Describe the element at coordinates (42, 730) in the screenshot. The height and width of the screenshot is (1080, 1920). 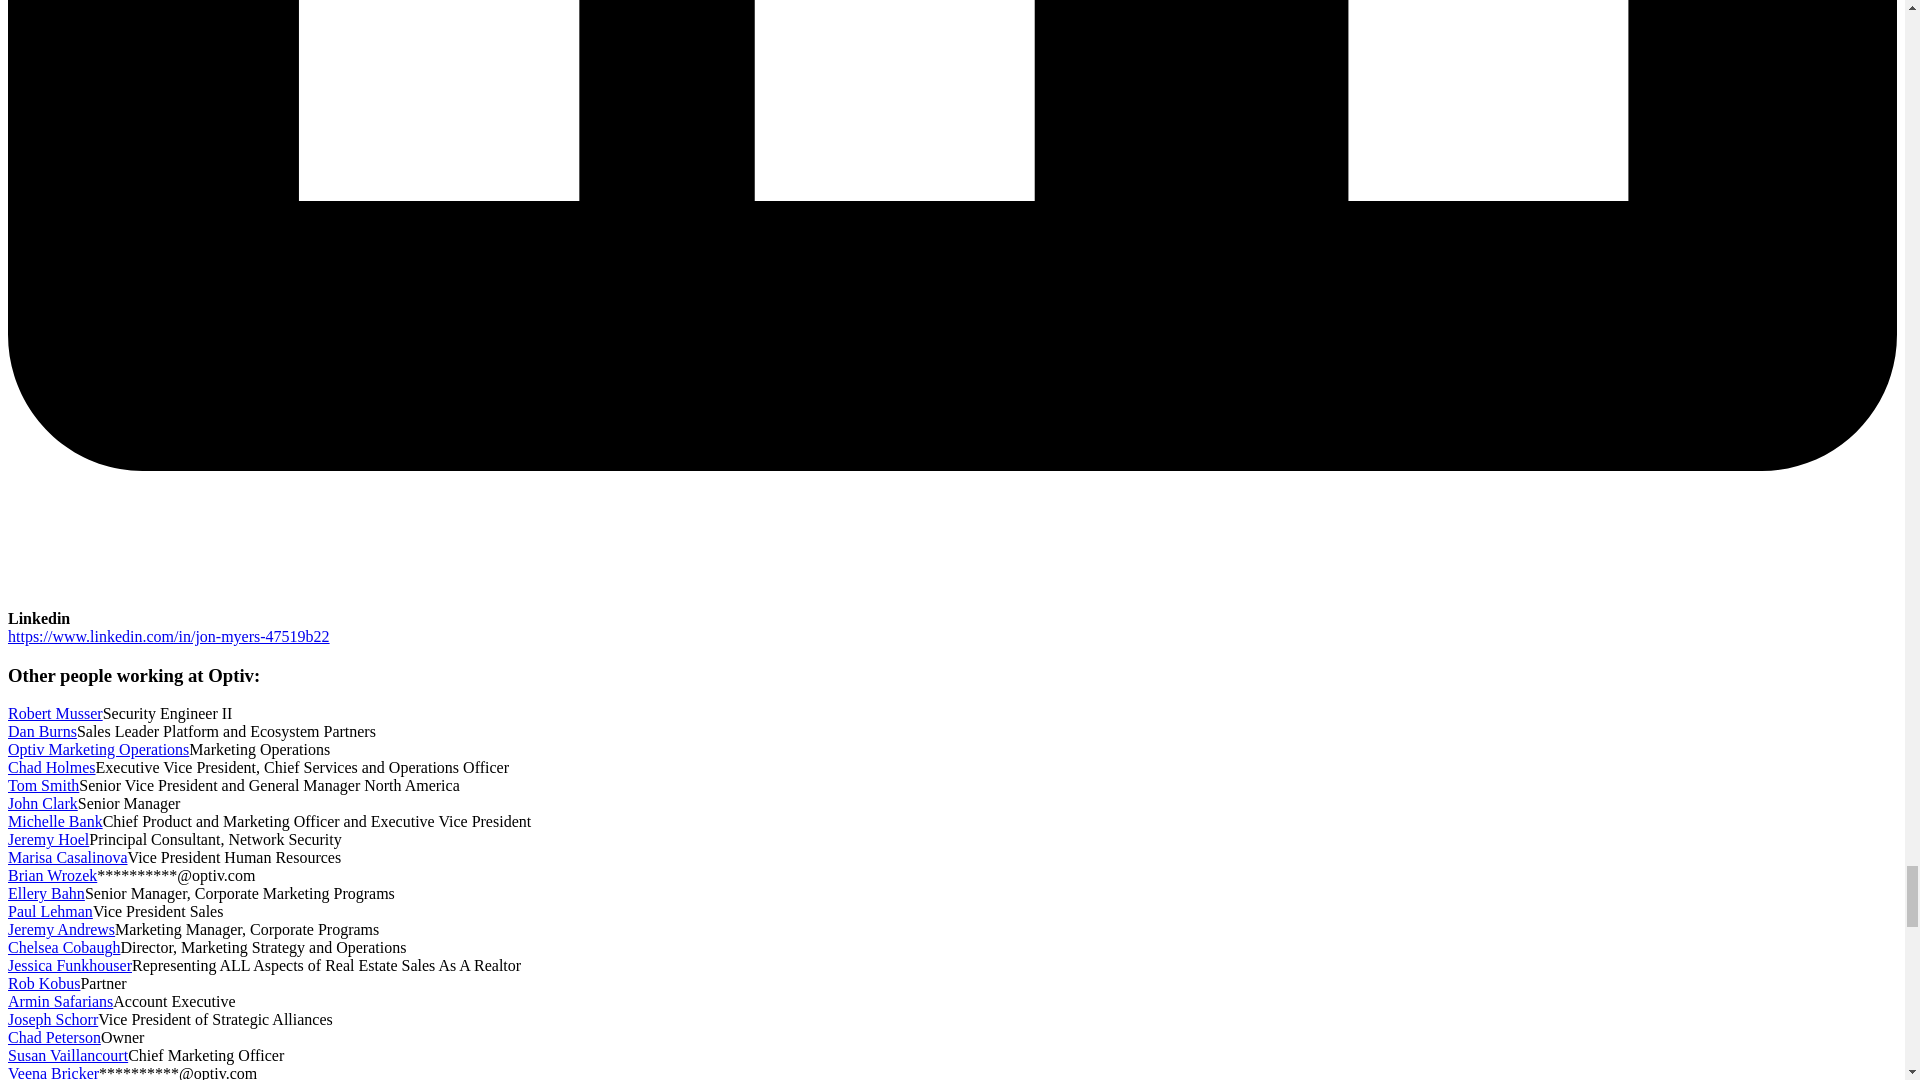
I see `Dan Burns` at that location.